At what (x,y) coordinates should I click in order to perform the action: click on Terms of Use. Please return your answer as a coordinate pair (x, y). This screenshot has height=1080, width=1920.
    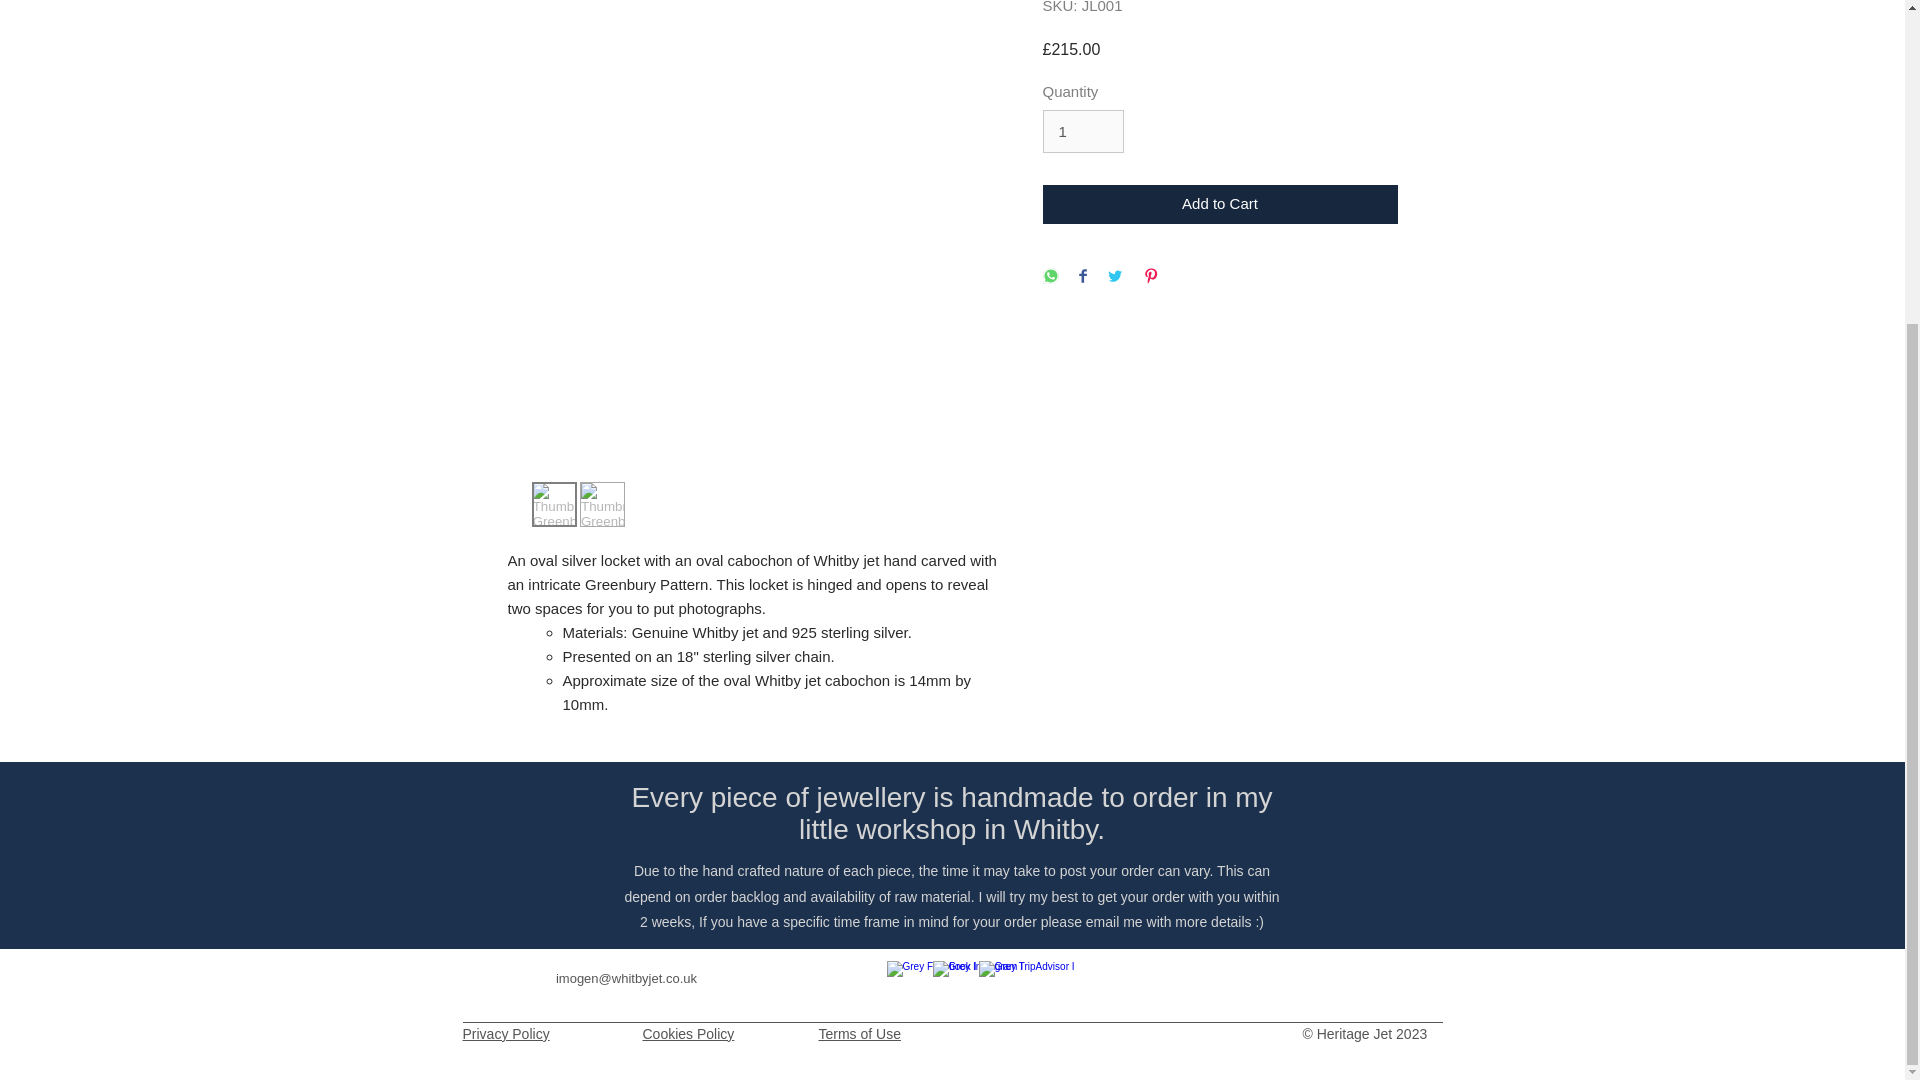
    Looking at the image, I should click on (858, 1034).